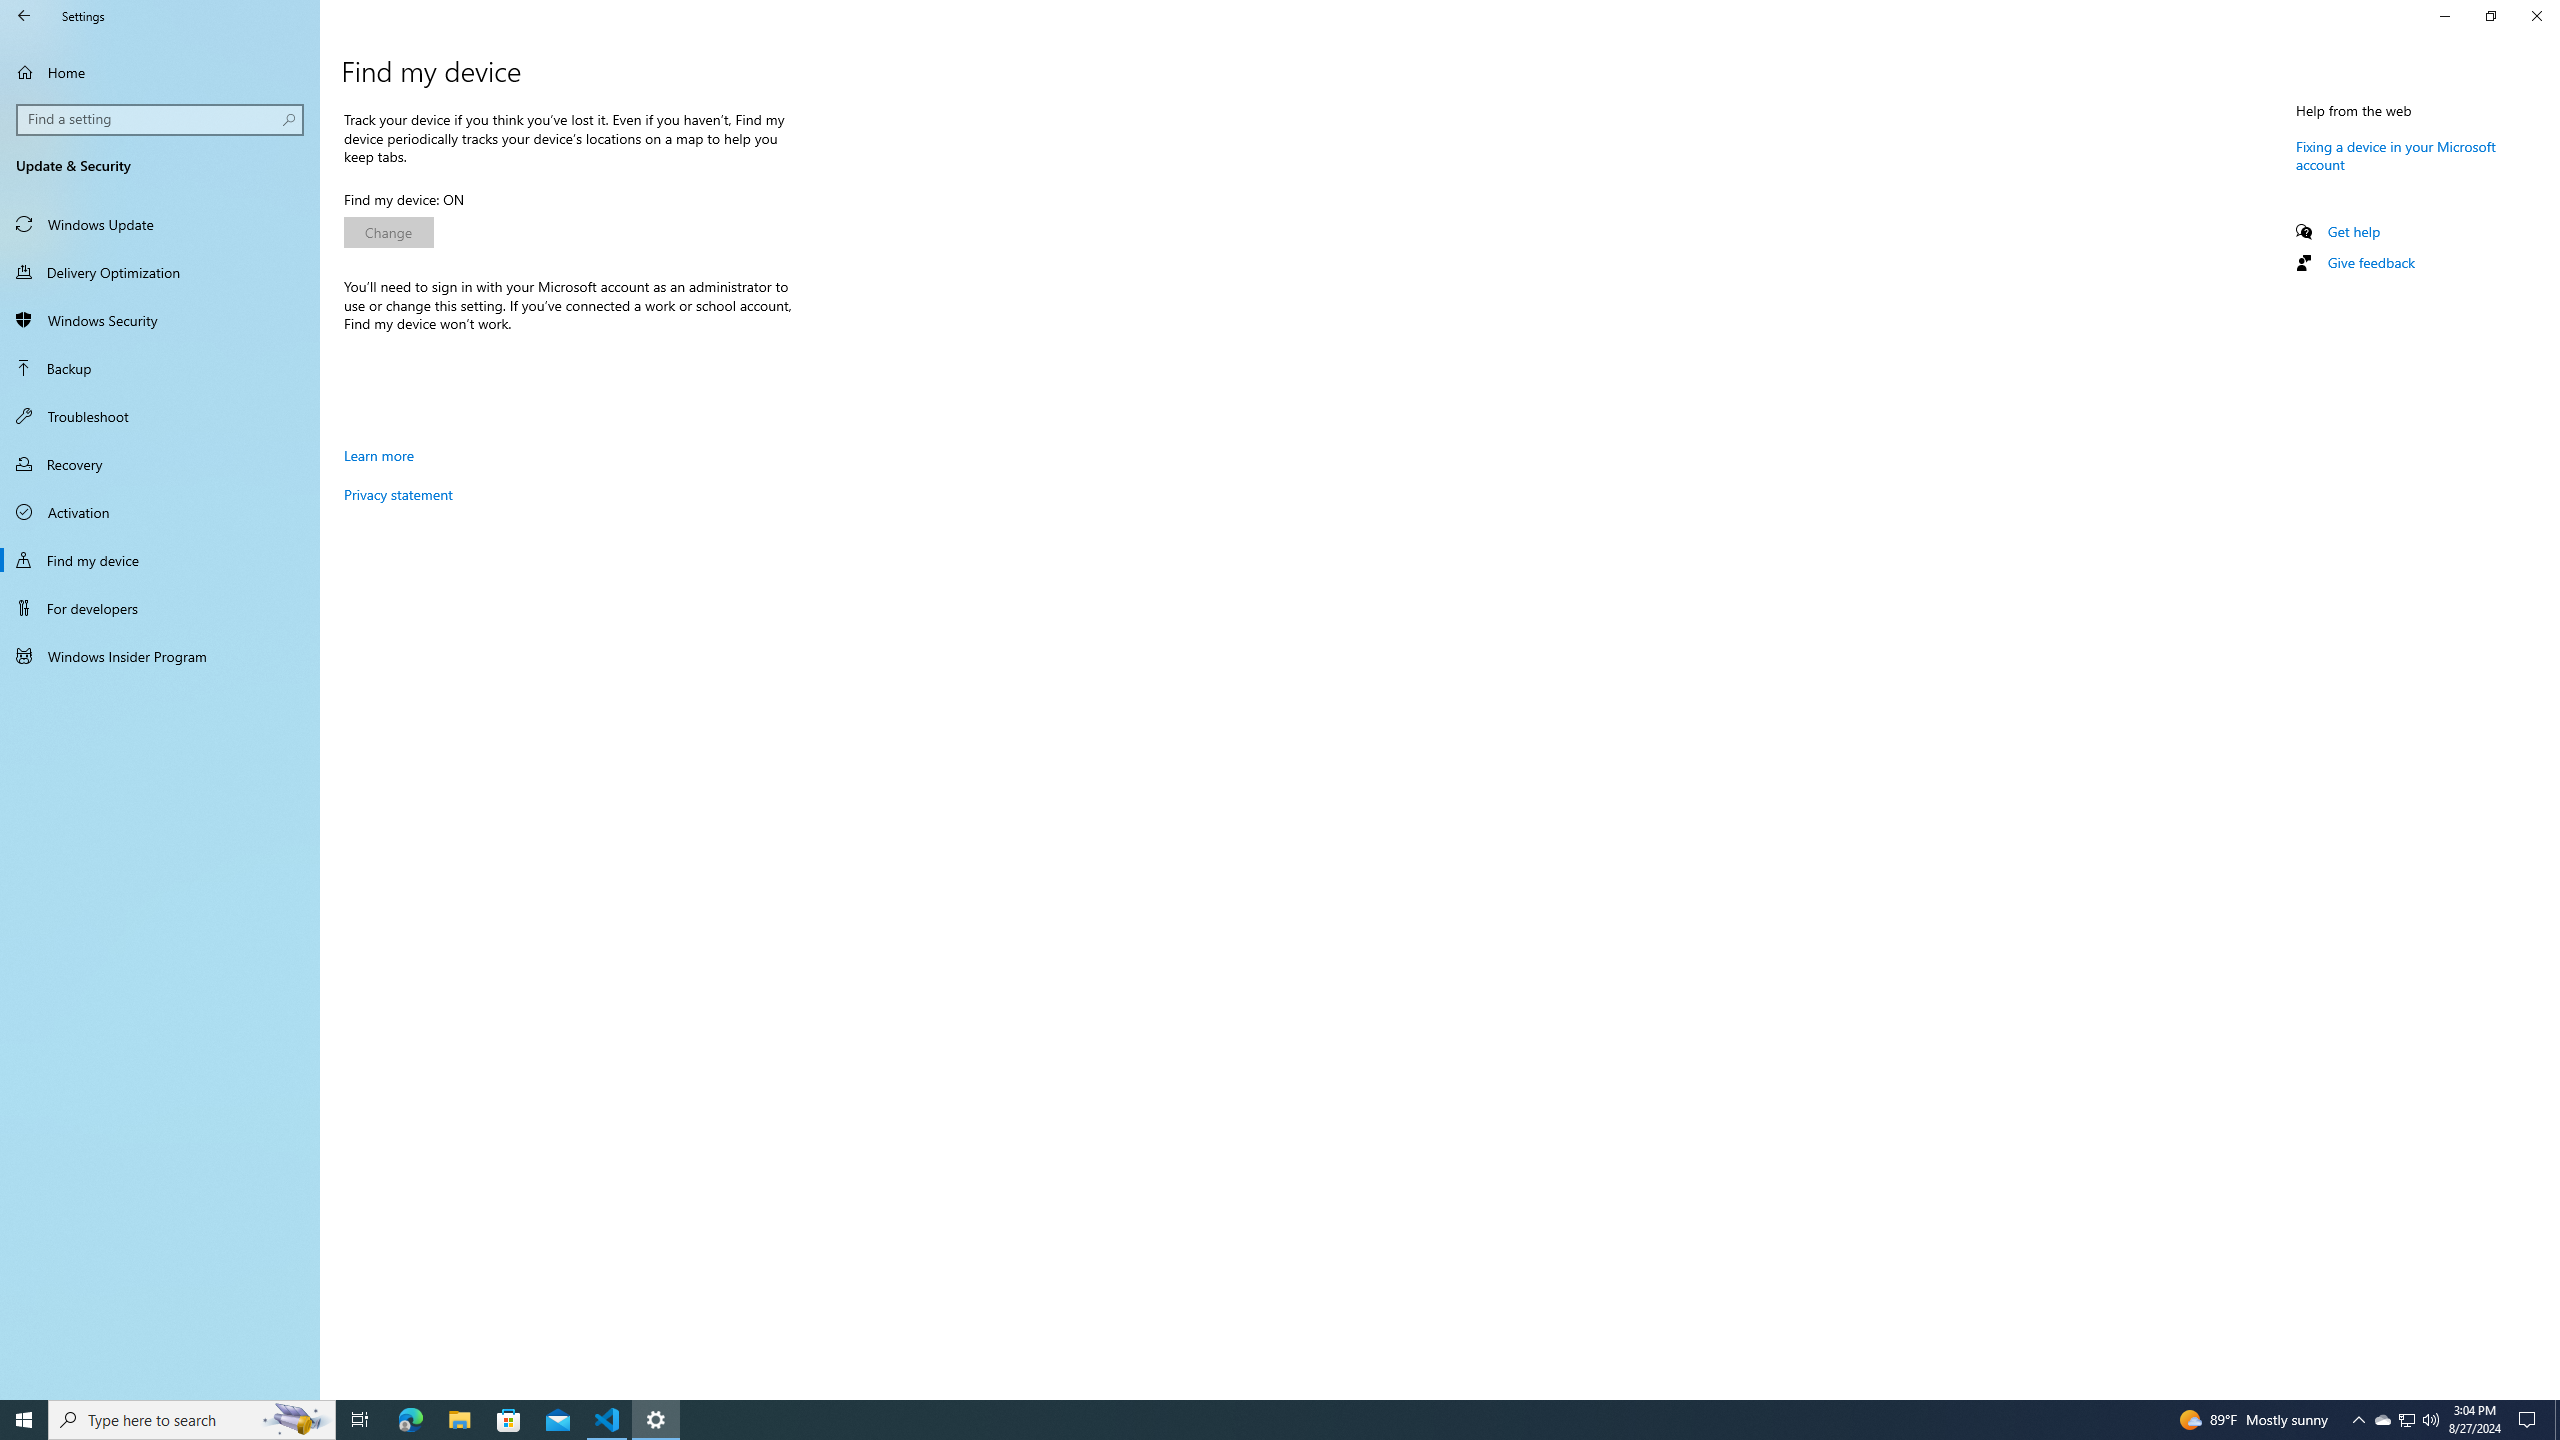  I want to click on Find my device, so click(160, 560).